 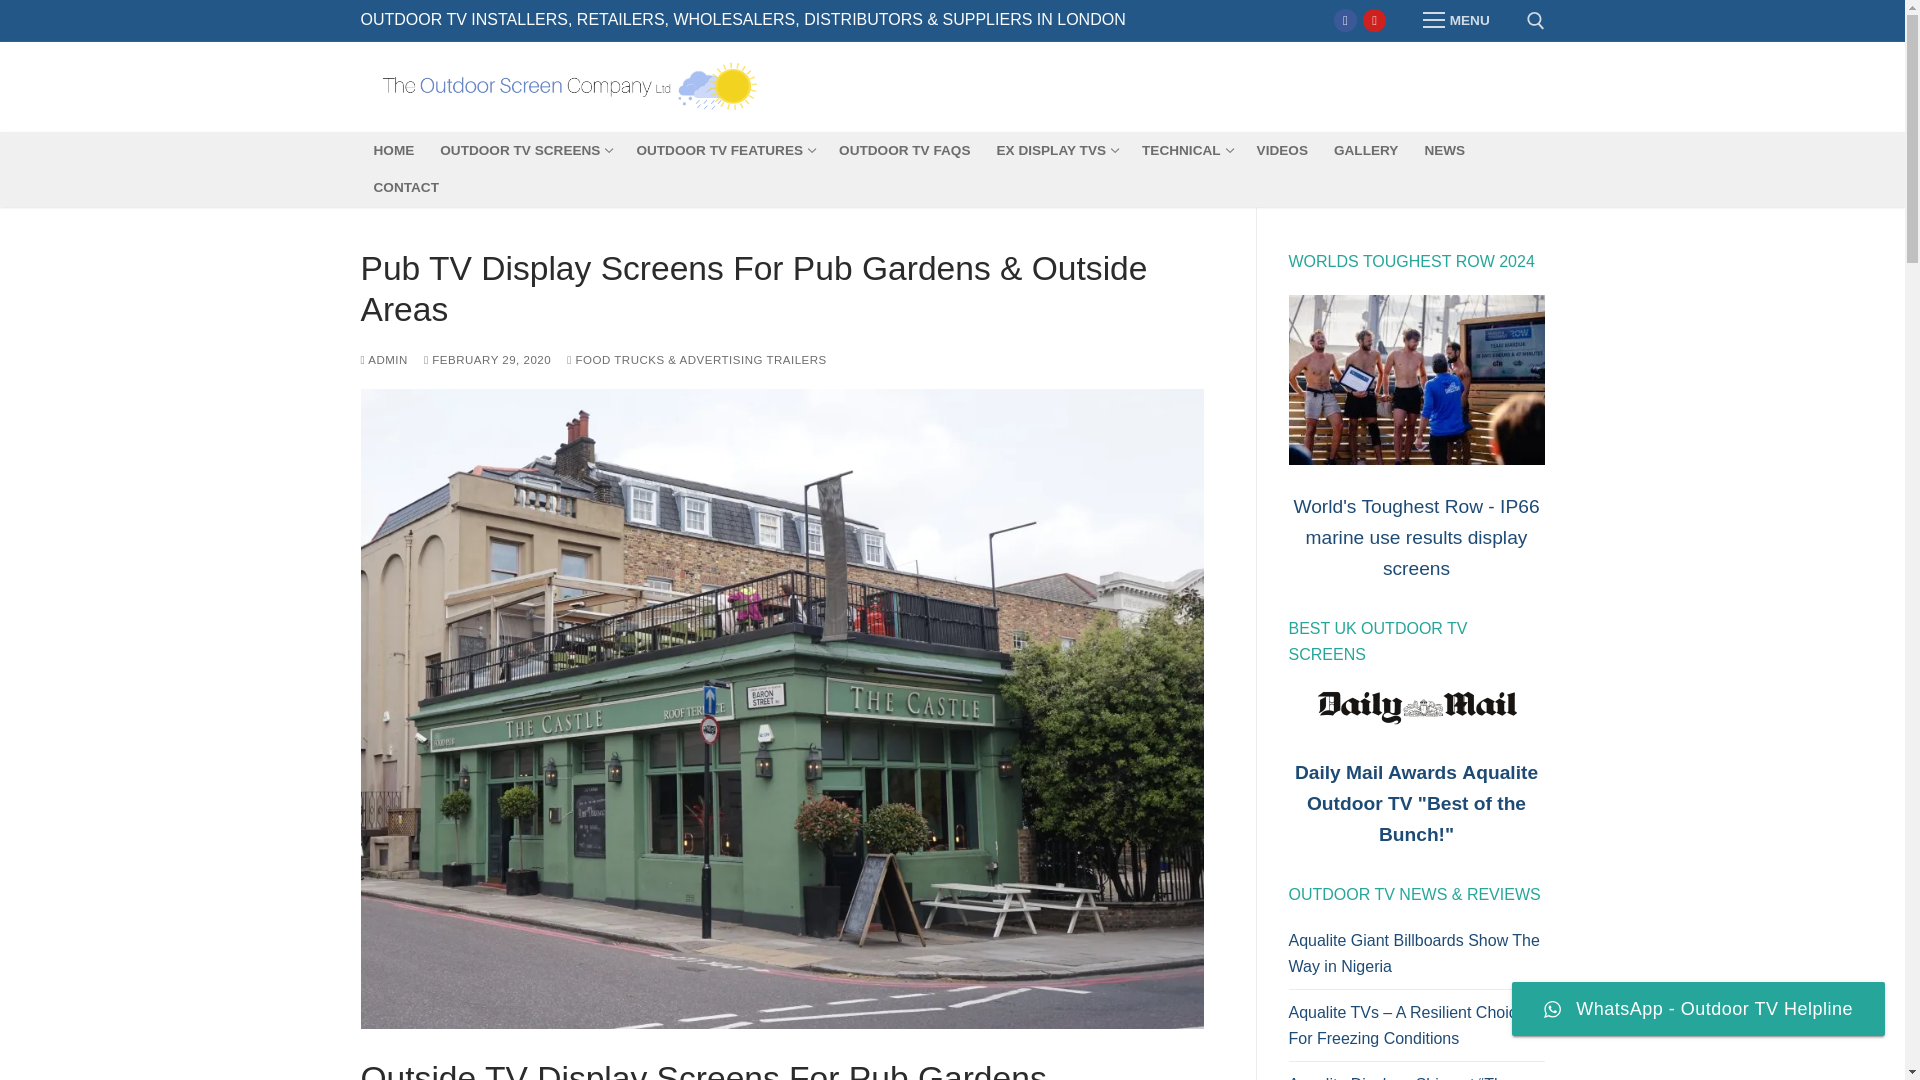 I want to click on Facebook, so click(x=1344, y=20).